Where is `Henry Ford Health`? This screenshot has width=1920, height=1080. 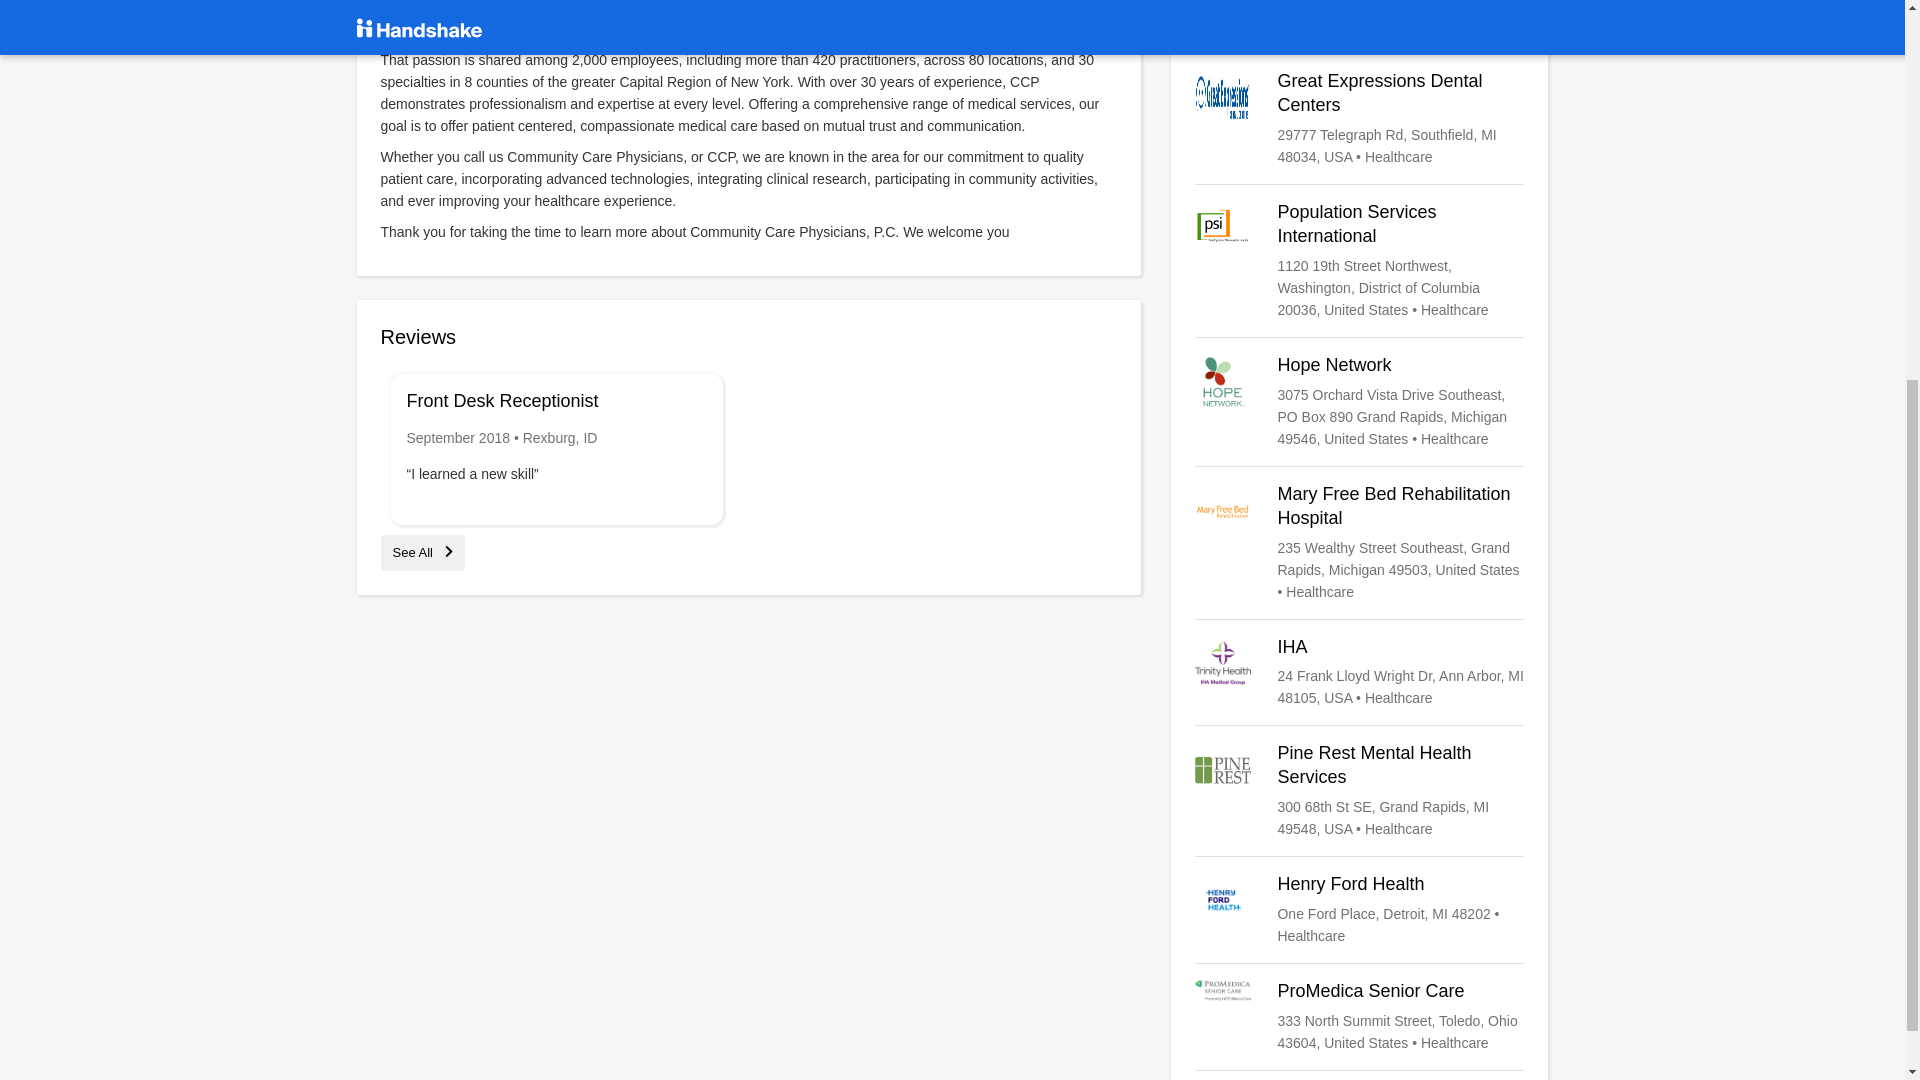
Henry Ford Health is located at coordinates (1359, 910).